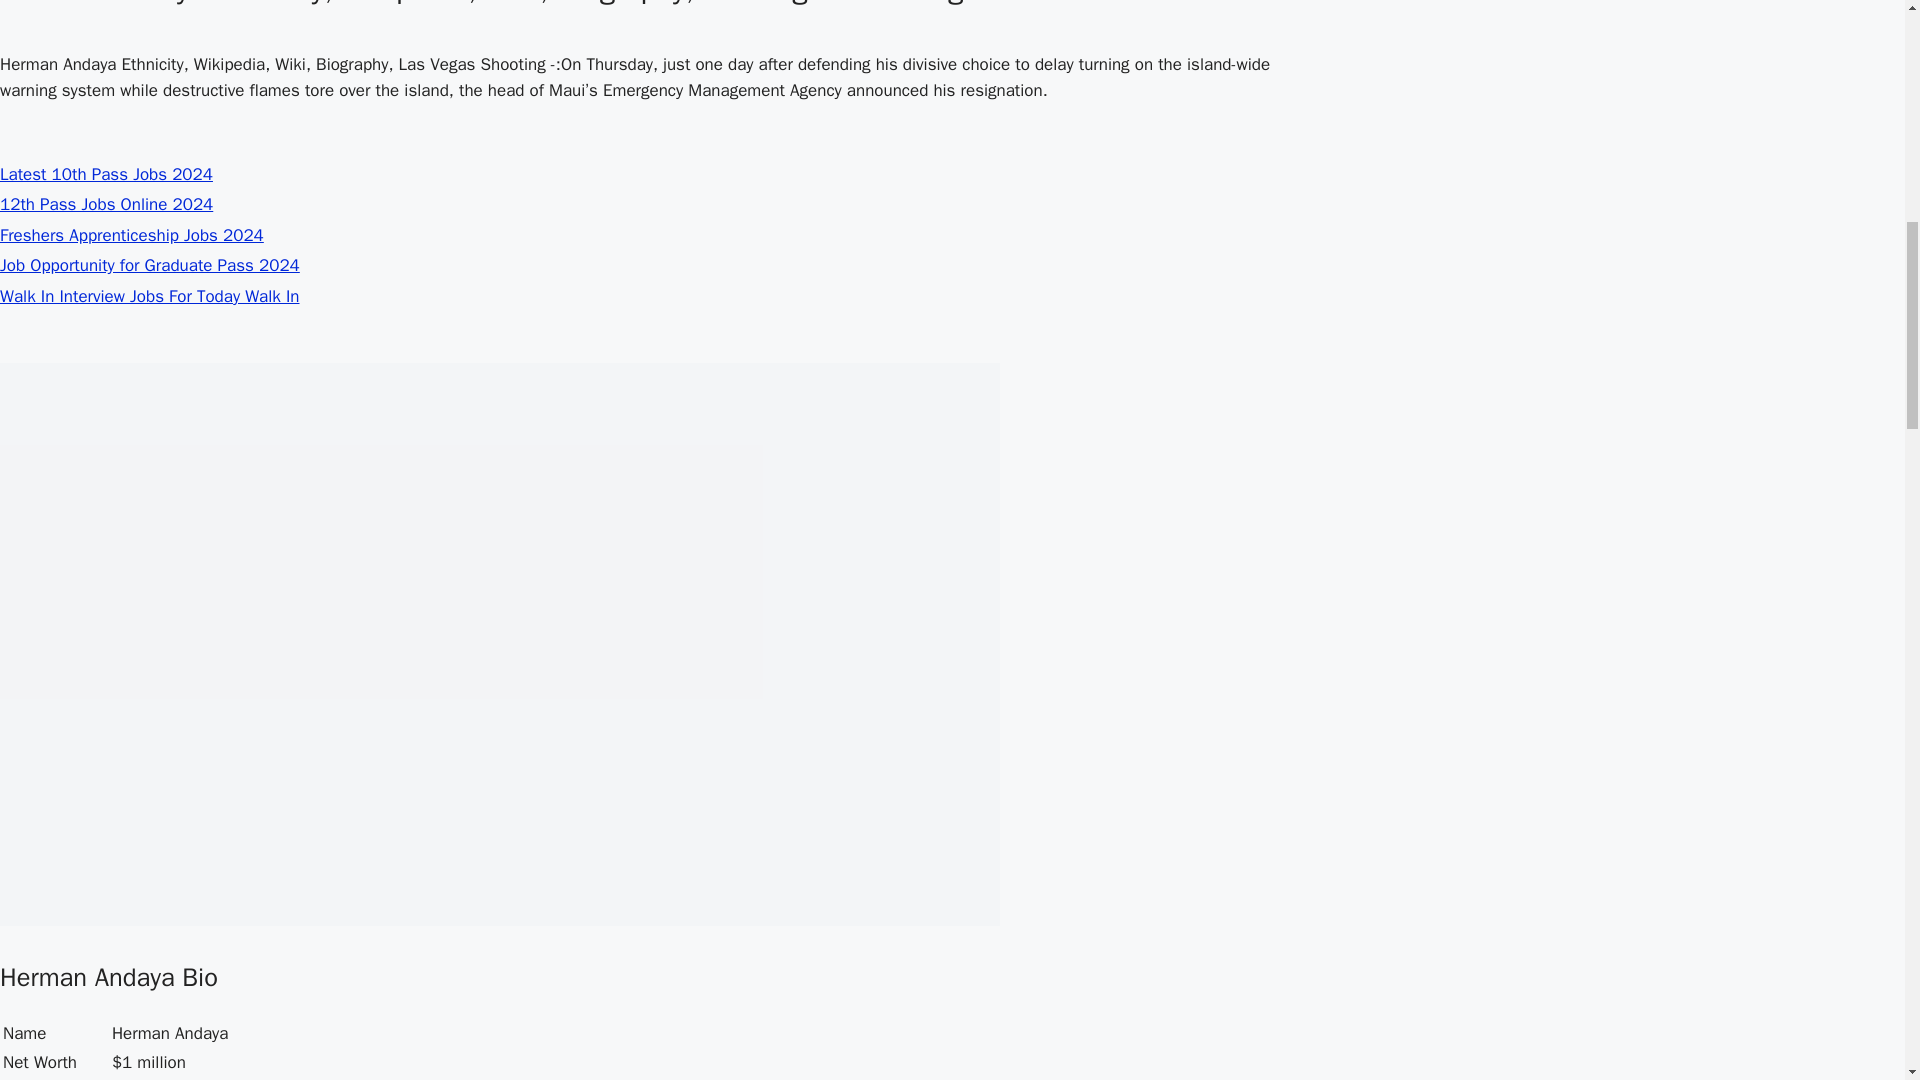 Image resolution: width=1920 pixels, height=1080 pixels. Describe the element at coordinates (106, 174) in the screenshot. I see `Latest 10th Pass Jobs 2024` at that location.